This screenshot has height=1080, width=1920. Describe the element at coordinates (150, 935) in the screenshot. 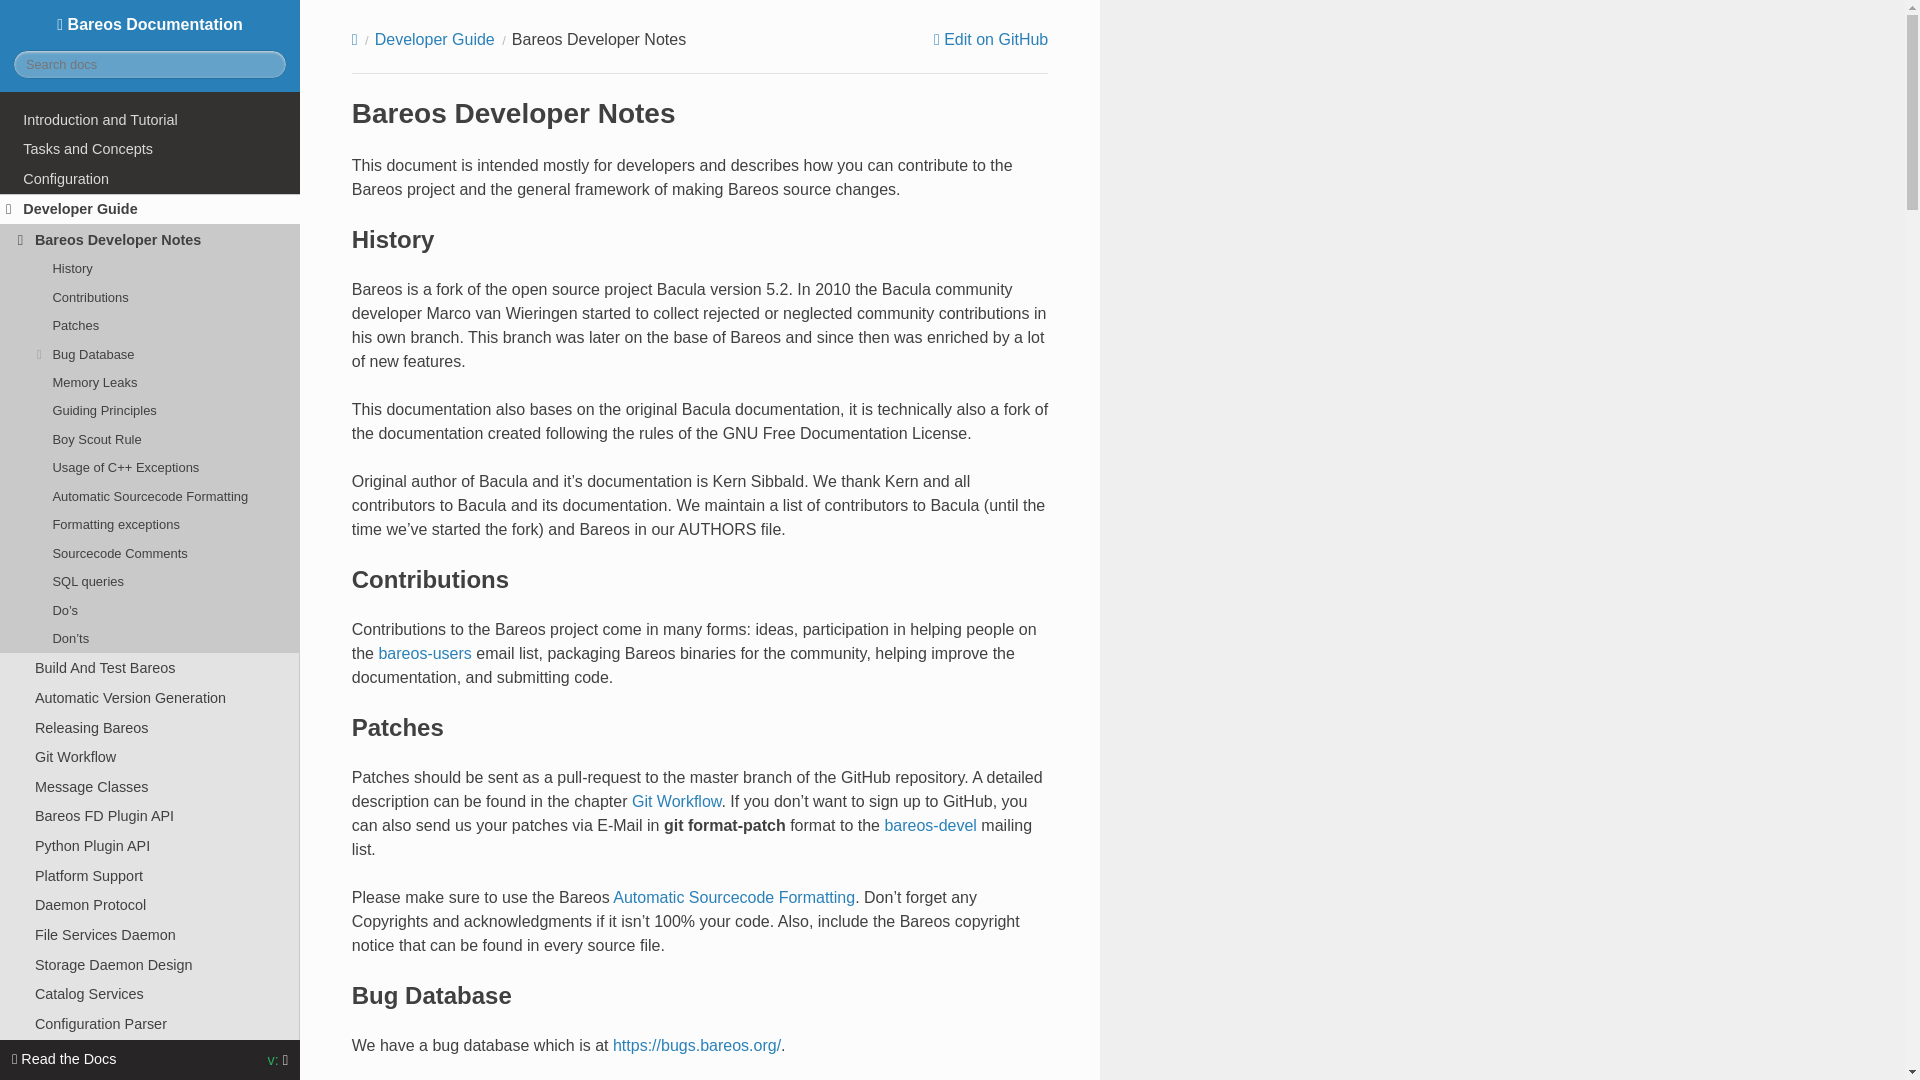

I see `File Services Daemon` at that location.